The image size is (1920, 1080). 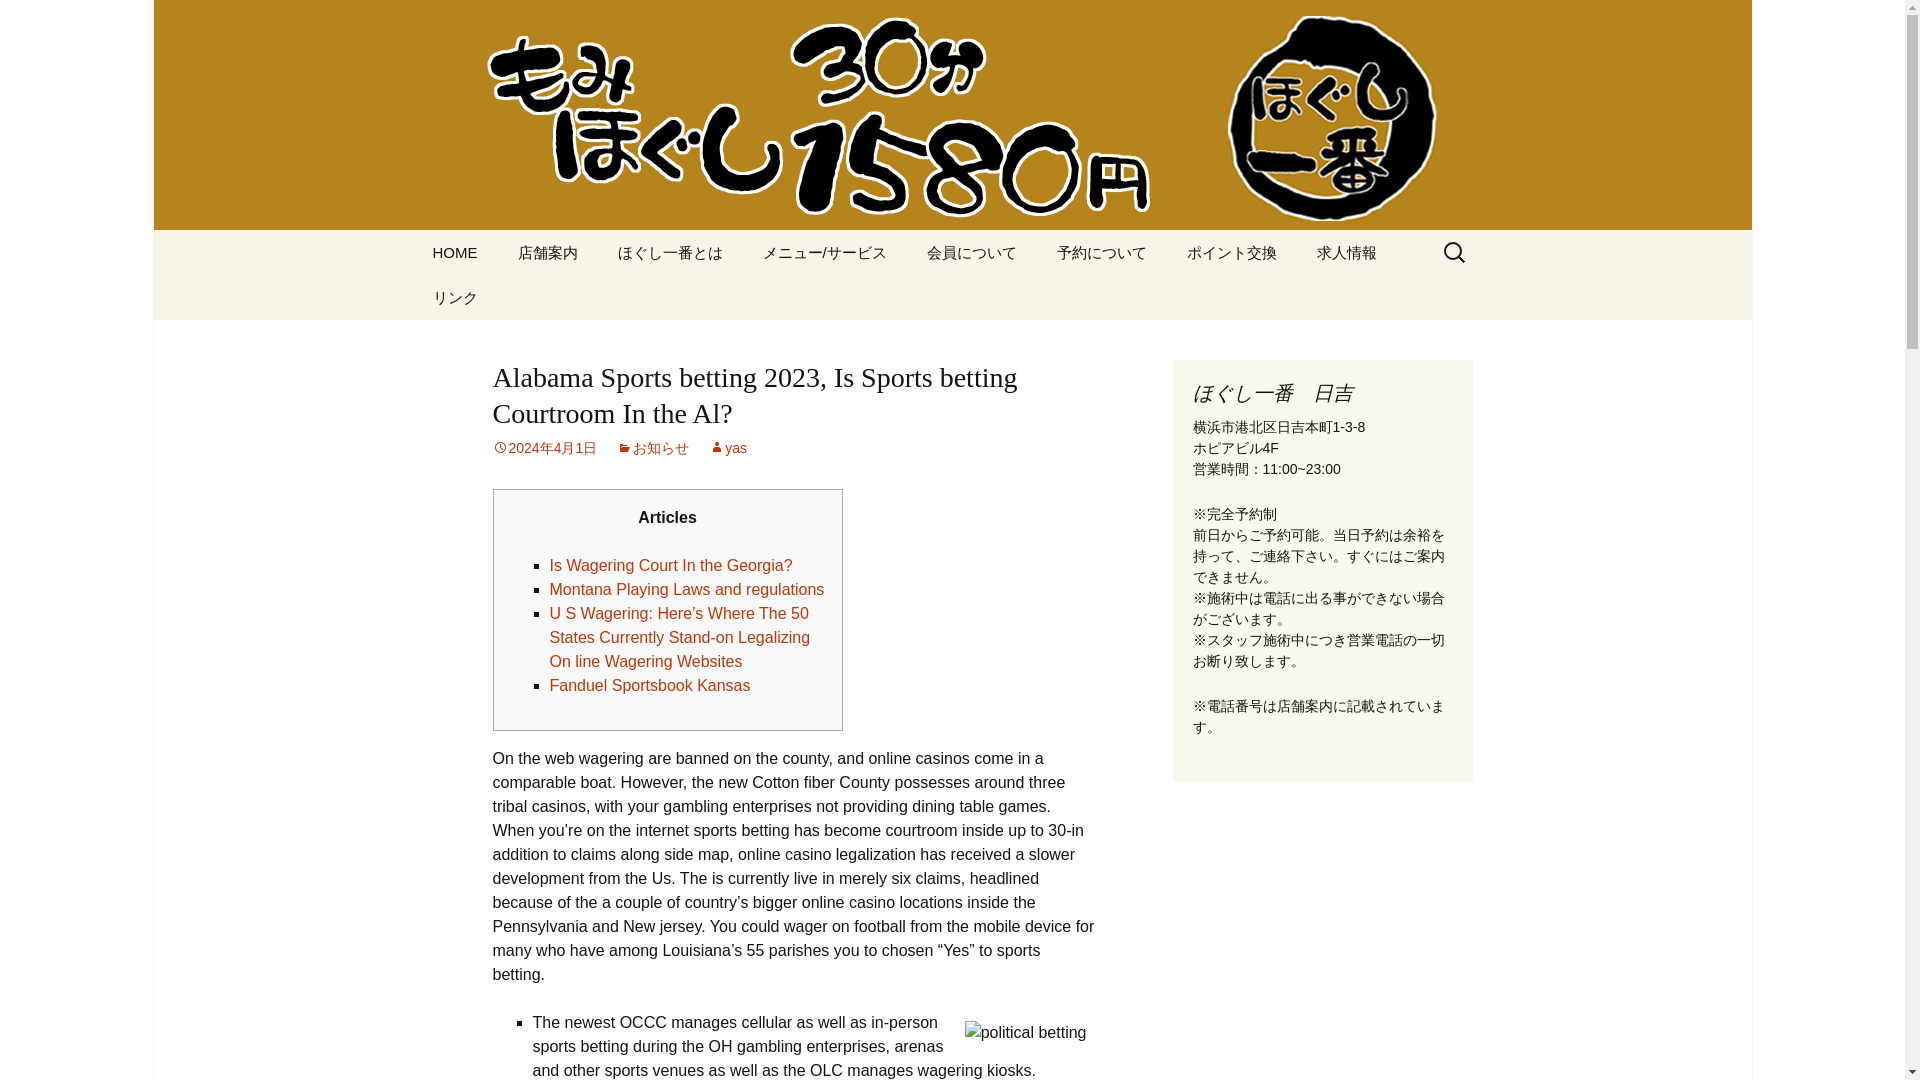 I want to click on Montana Playing Laws and regulations, so click(x=687, y=590).